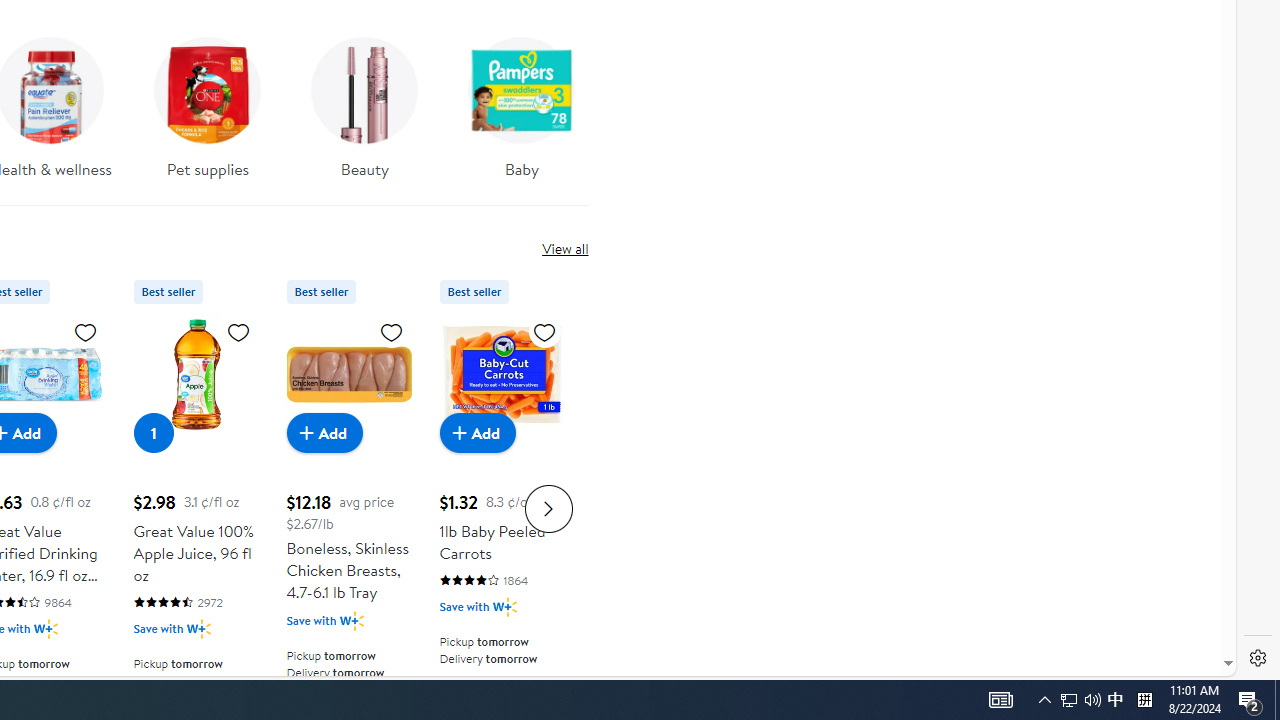 The image size is (1280, 720). I want to click on Beauty, so click(364, 114).